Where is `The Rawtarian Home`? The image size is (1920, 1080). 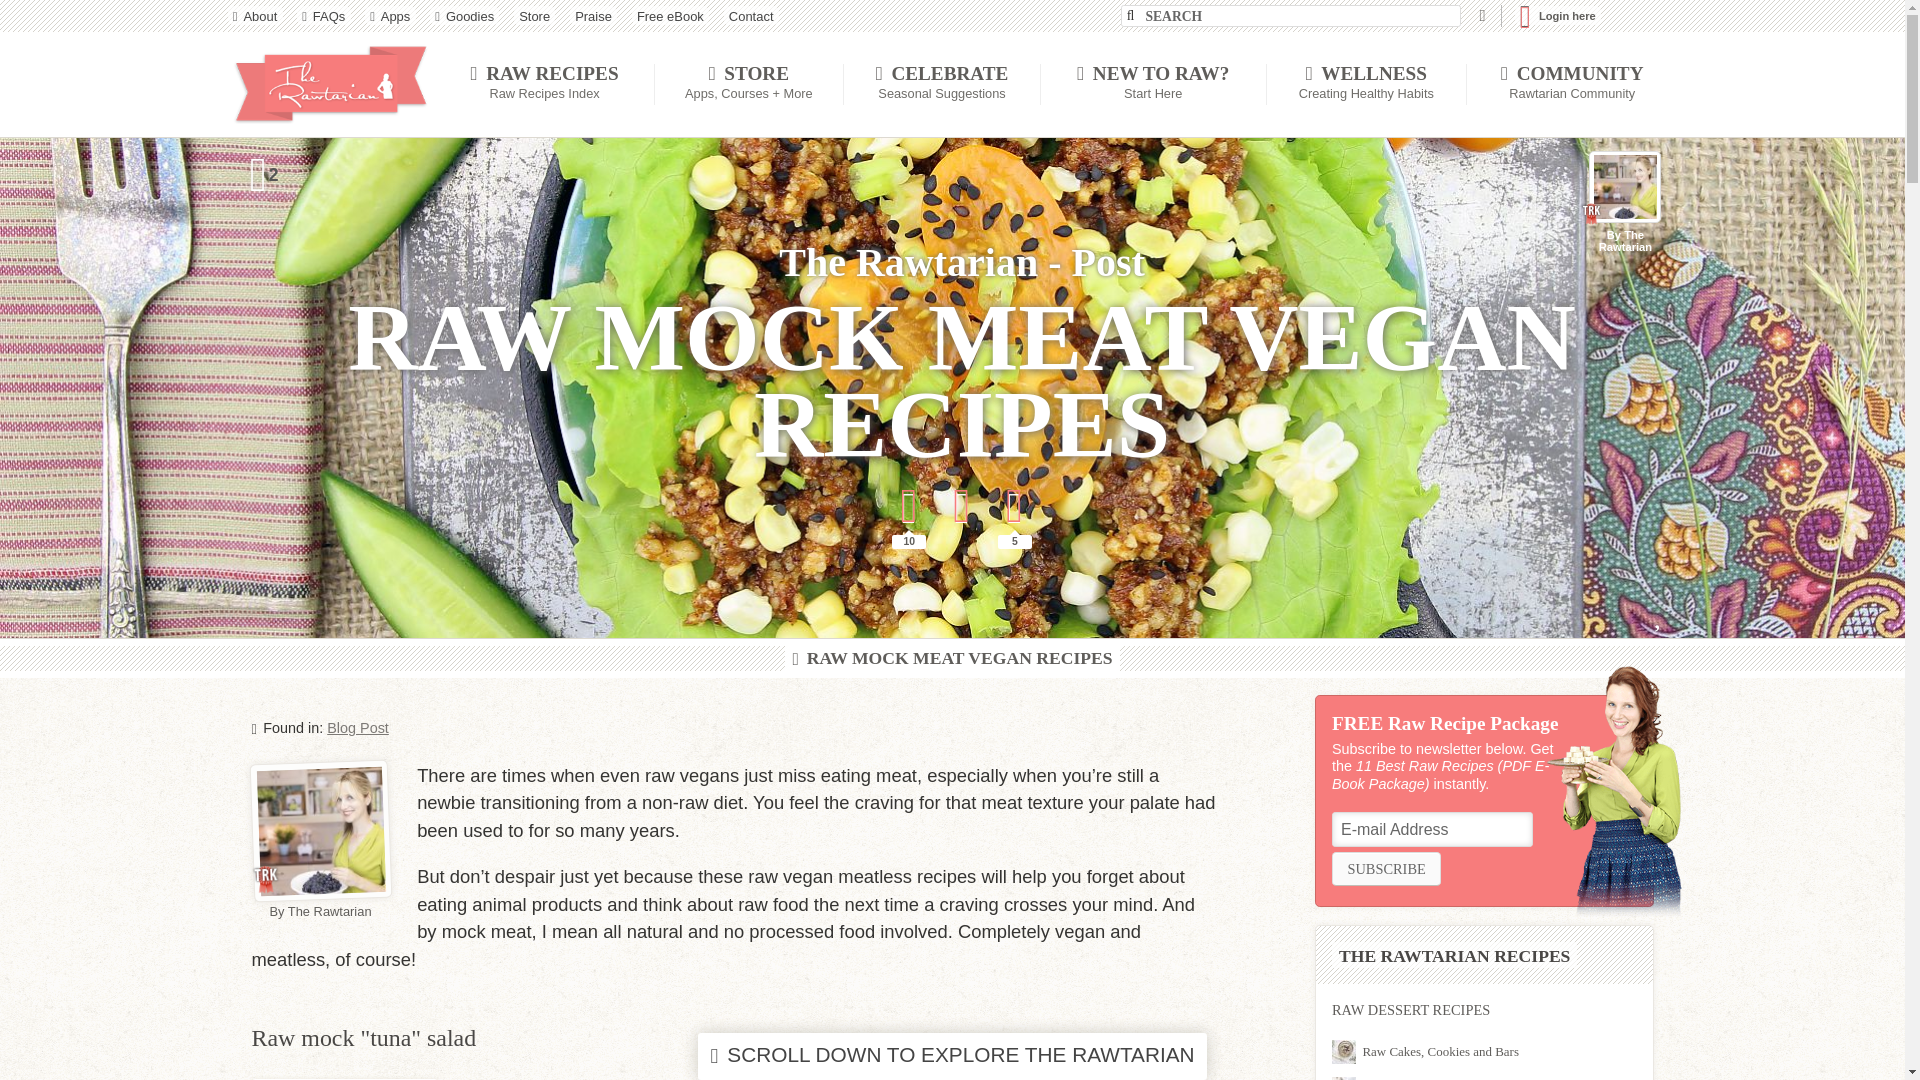
The Rawtarian Home is located at coordinates (332, 84).